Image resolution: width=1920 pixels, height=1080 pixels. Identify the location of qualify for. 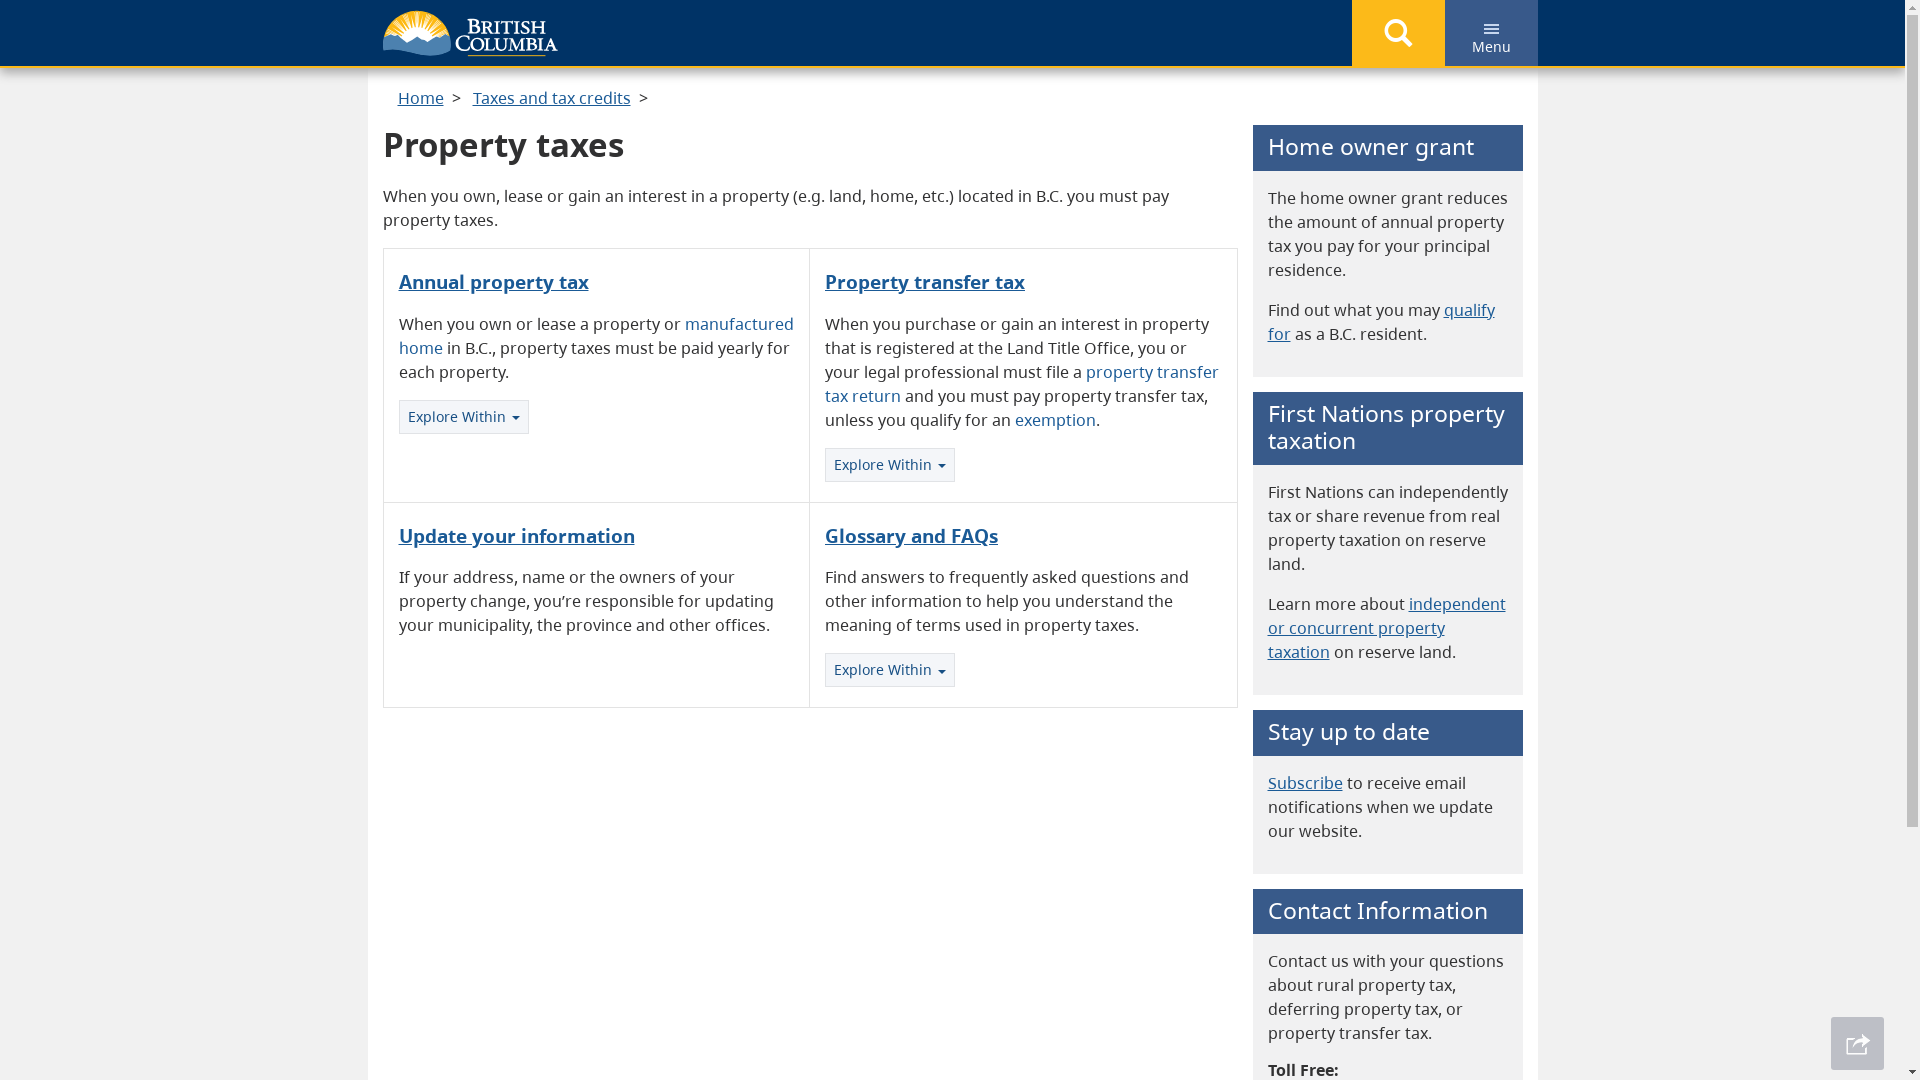
(1382, 322).